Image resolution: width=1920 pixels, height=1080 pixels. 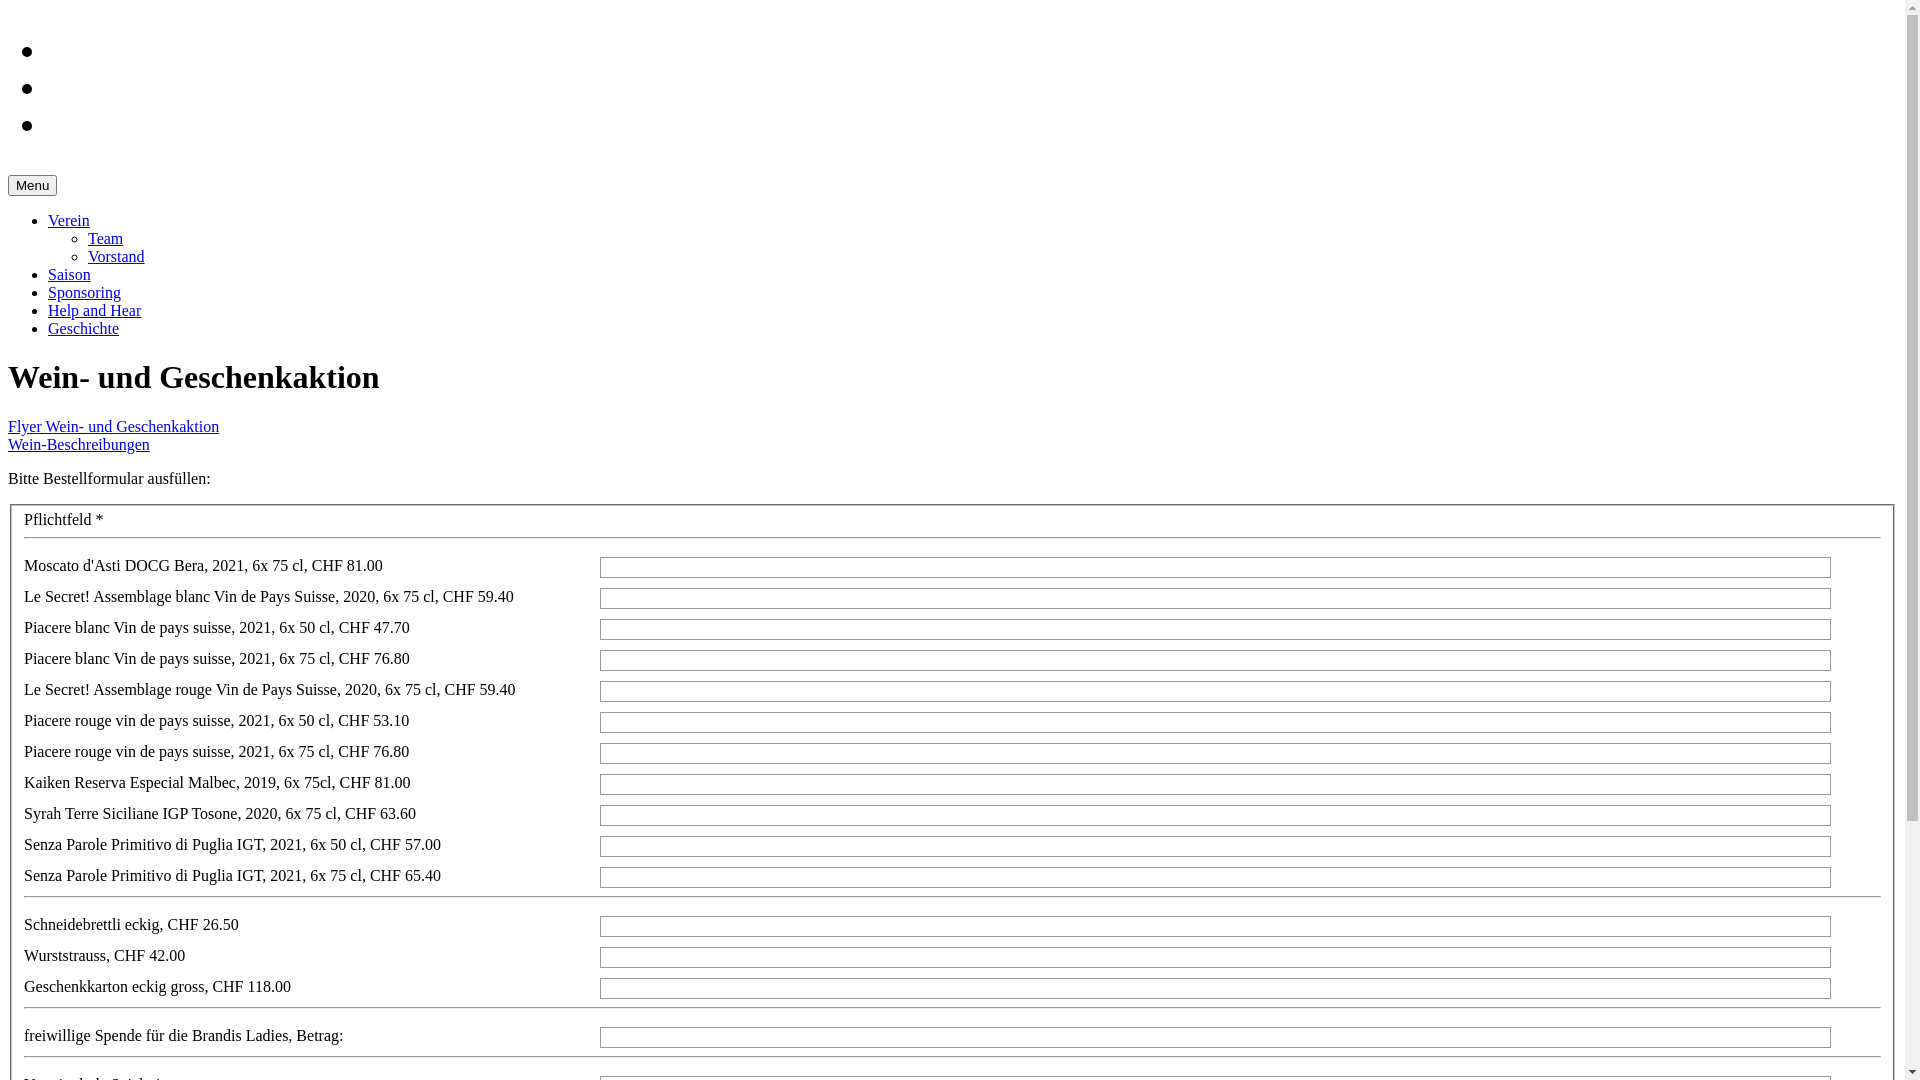 What do you see at coordinates (114, 426) in the screenshot?
I see `Flyer Wein- und Geschenkaktion` at bounding box center [114, 426].